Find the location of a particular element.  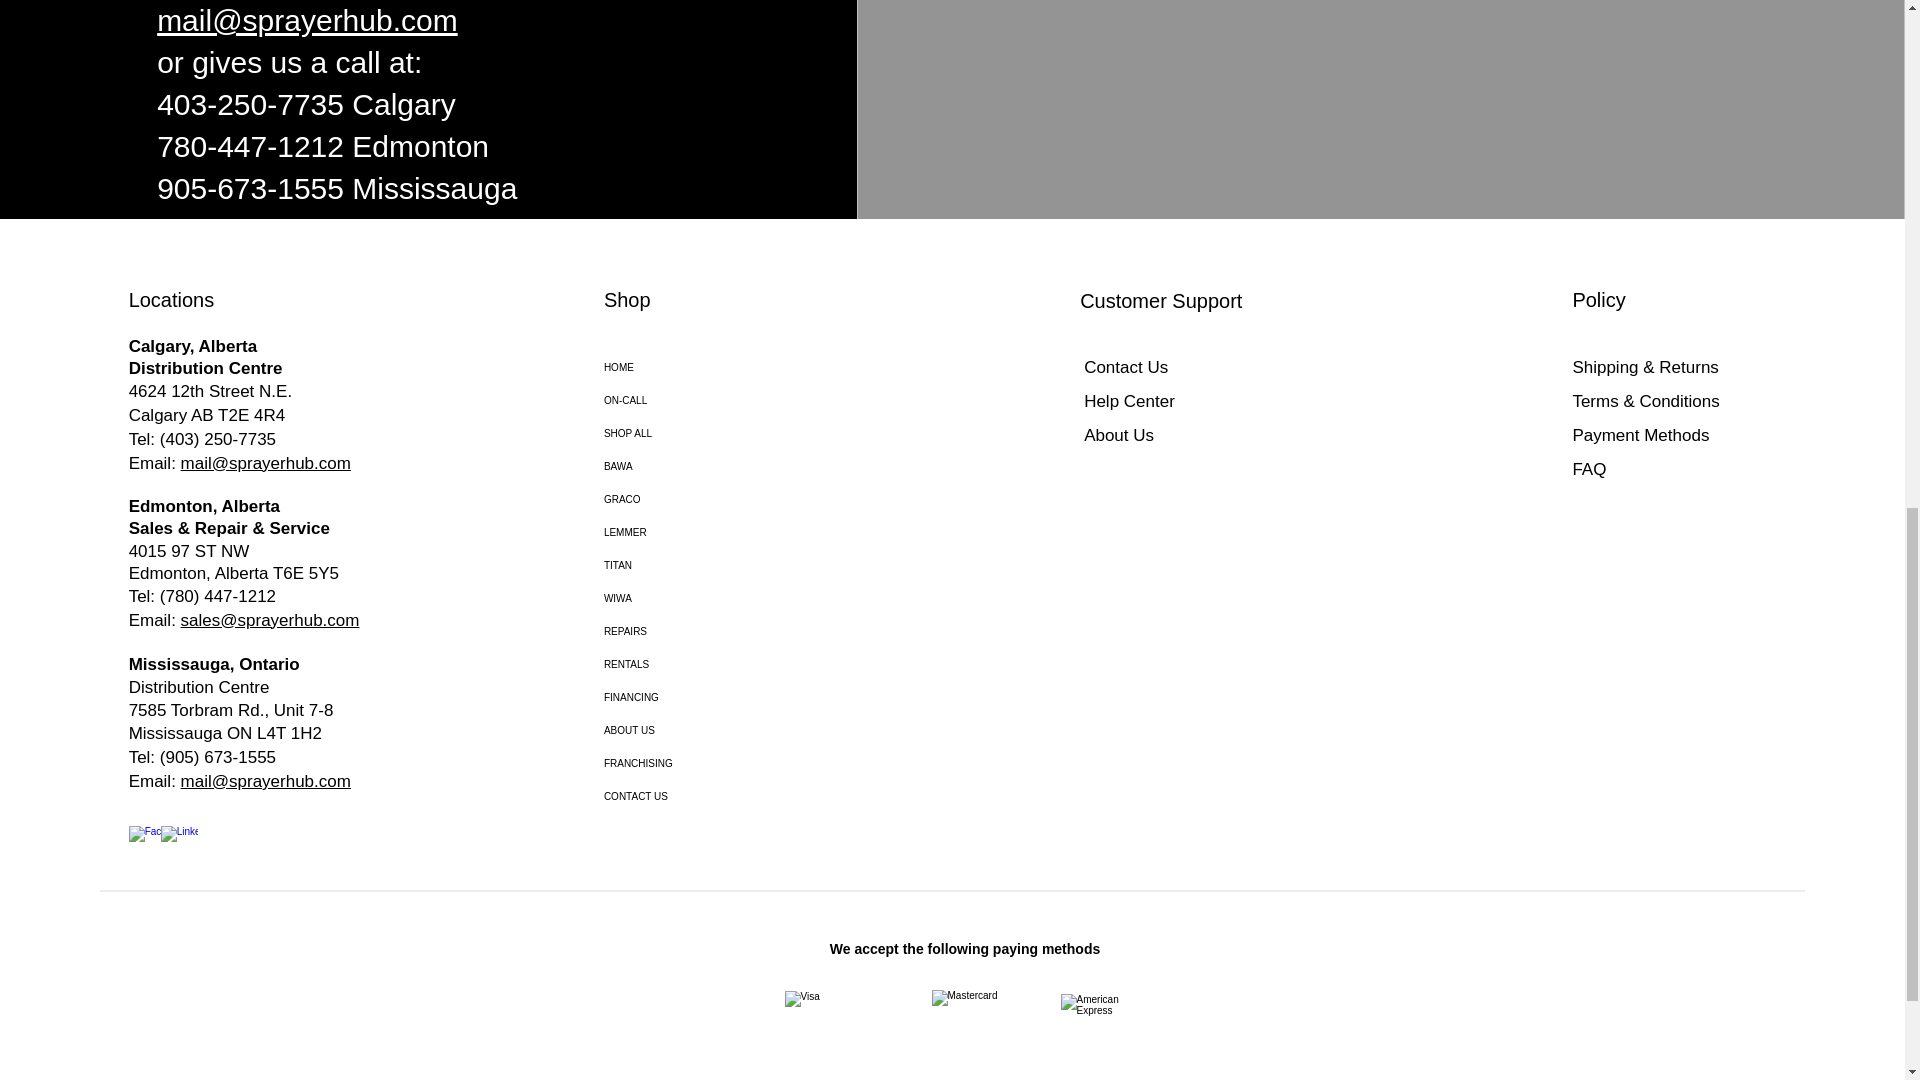

905-673-1555 Mississauga is located at coordinates (336, 188).